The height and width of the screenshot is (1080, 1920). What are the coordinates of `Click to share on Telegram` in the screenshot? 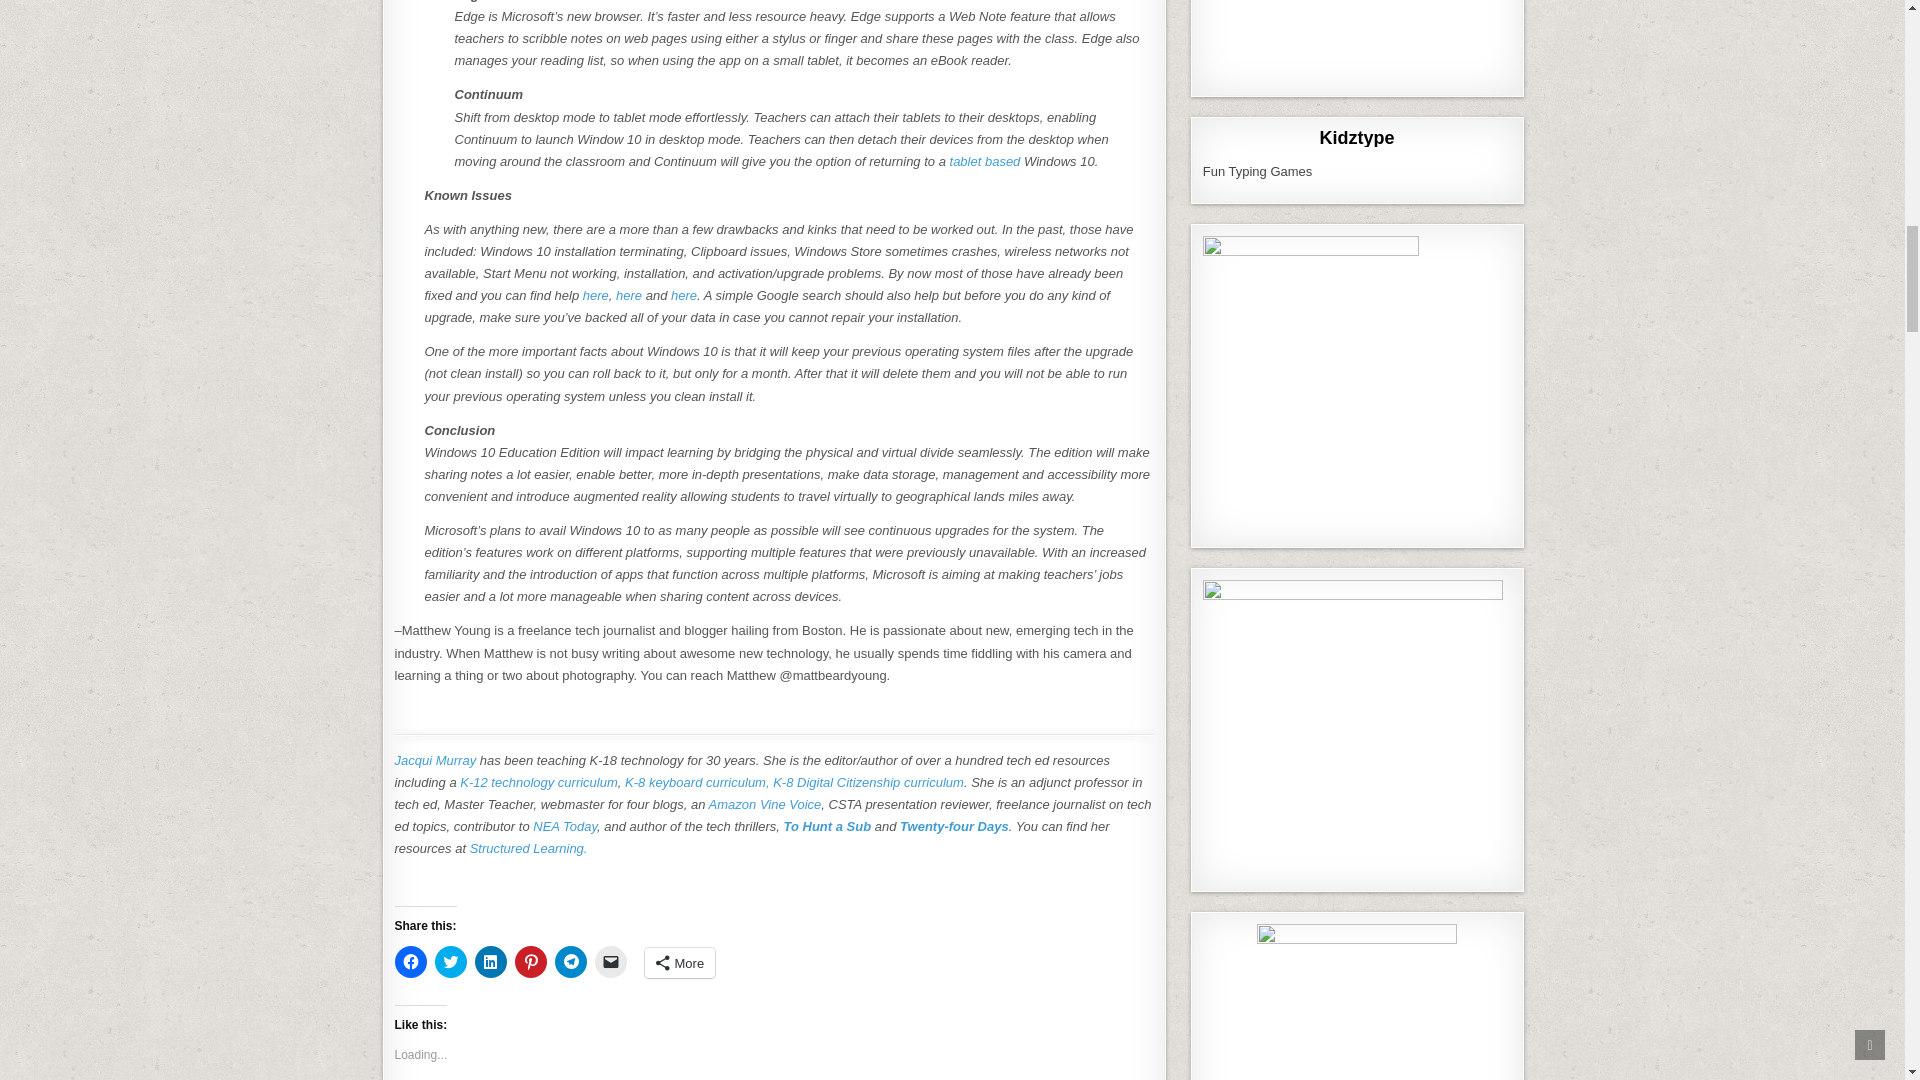 It's located at (570, 962).